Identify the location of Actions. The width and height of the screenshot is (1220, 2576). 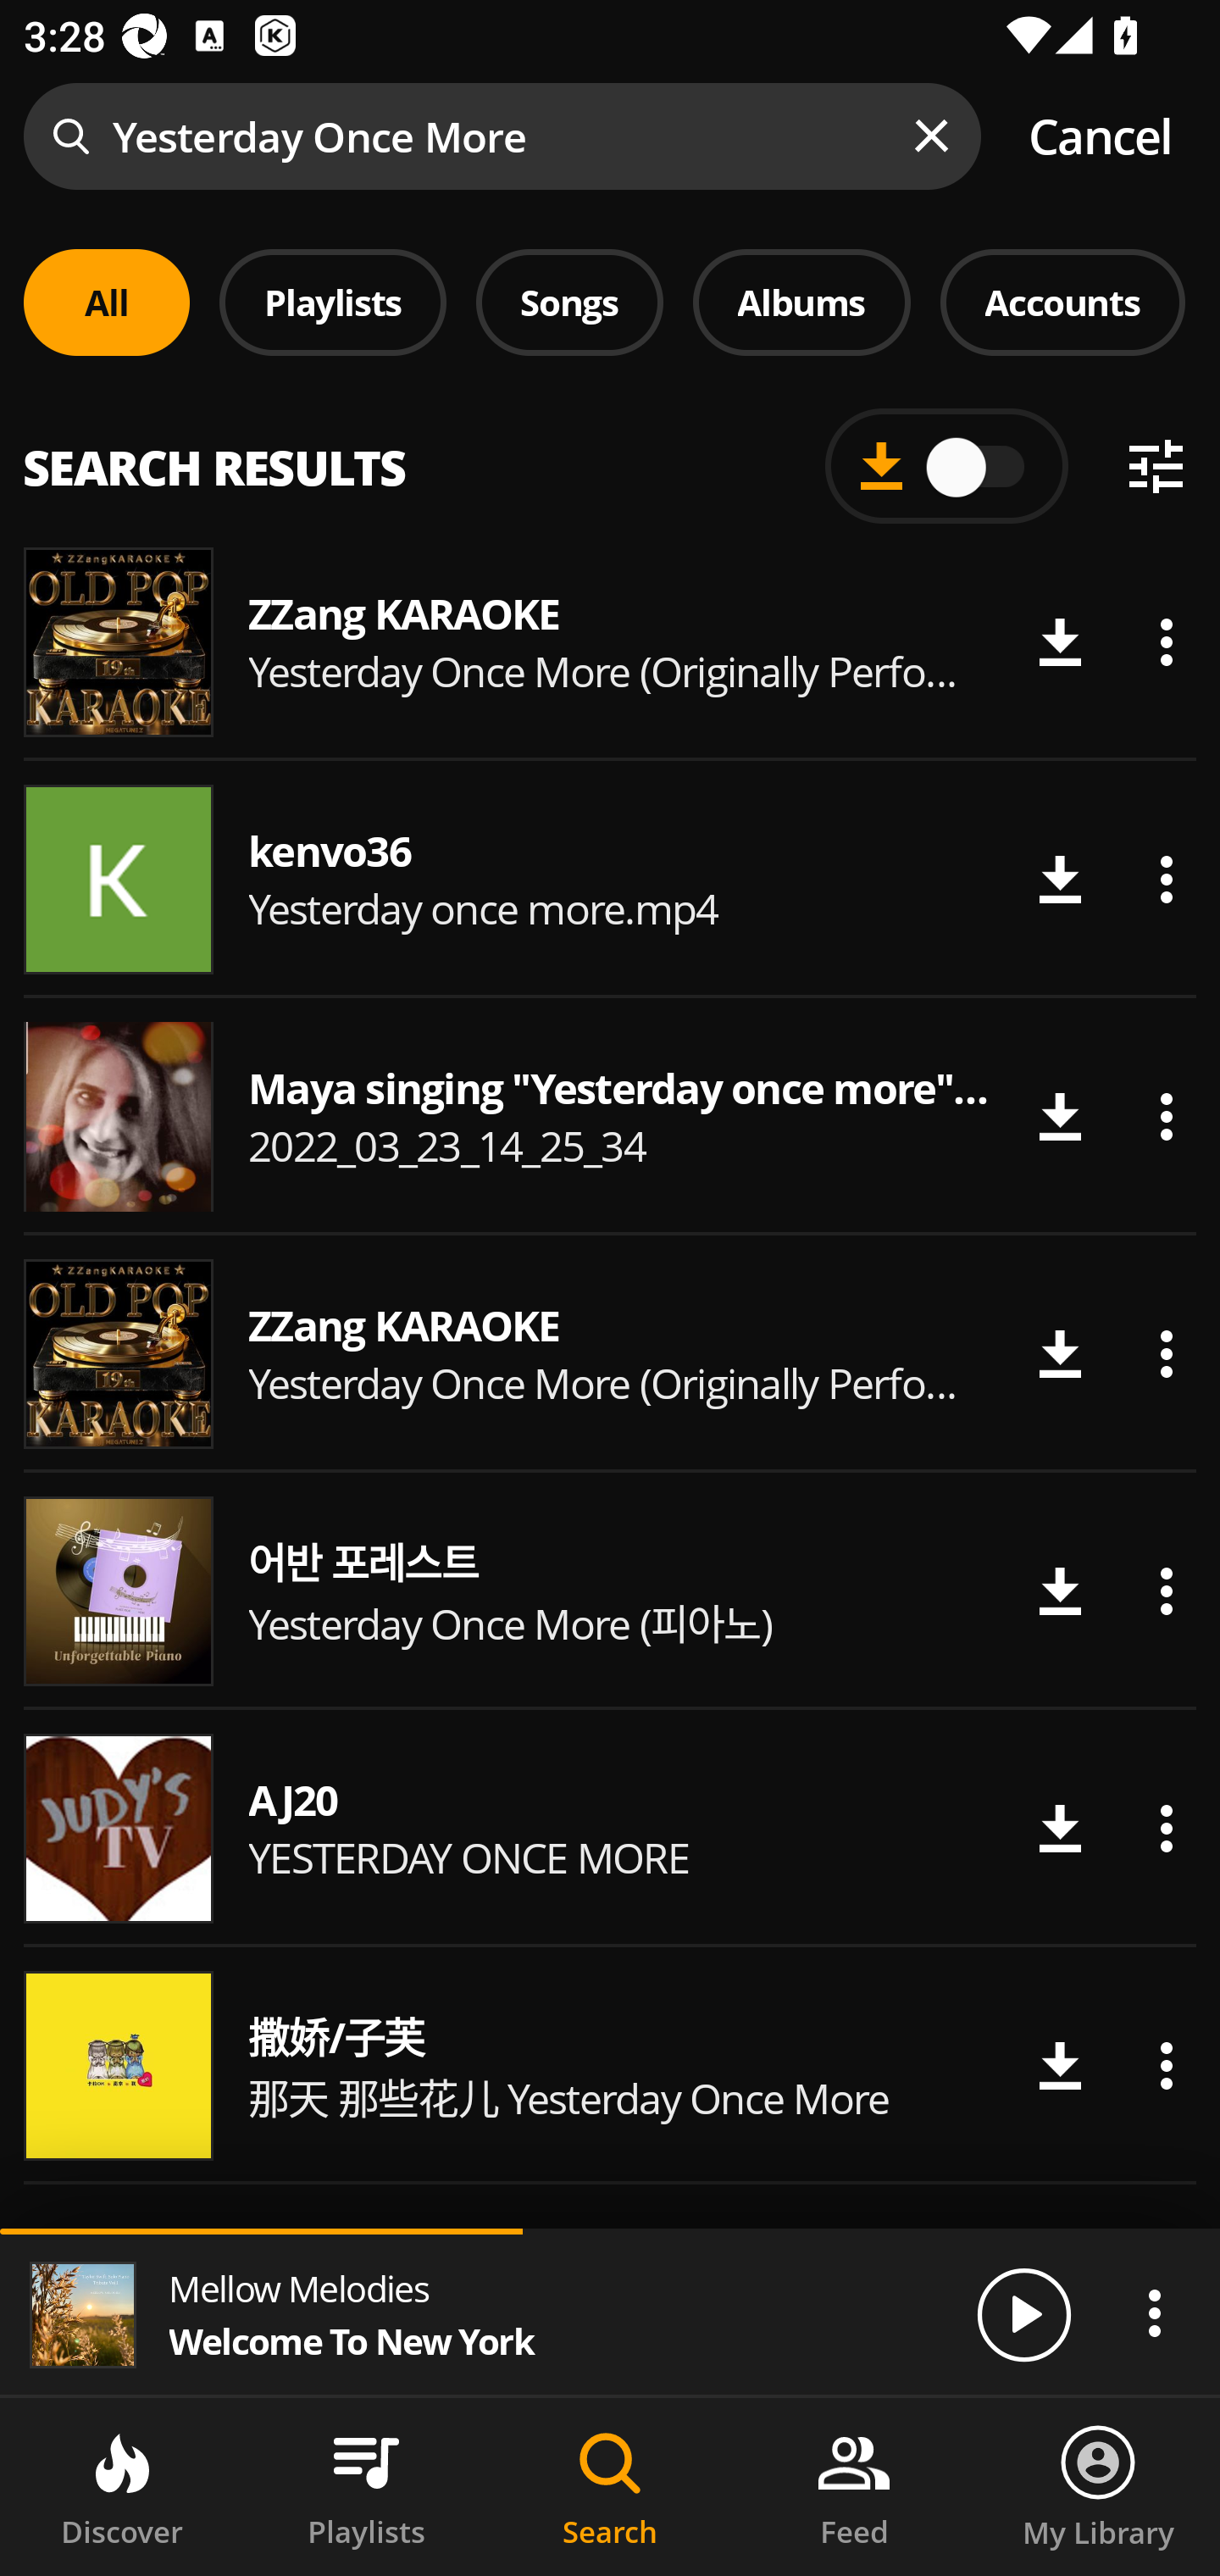
(1166, 1829).